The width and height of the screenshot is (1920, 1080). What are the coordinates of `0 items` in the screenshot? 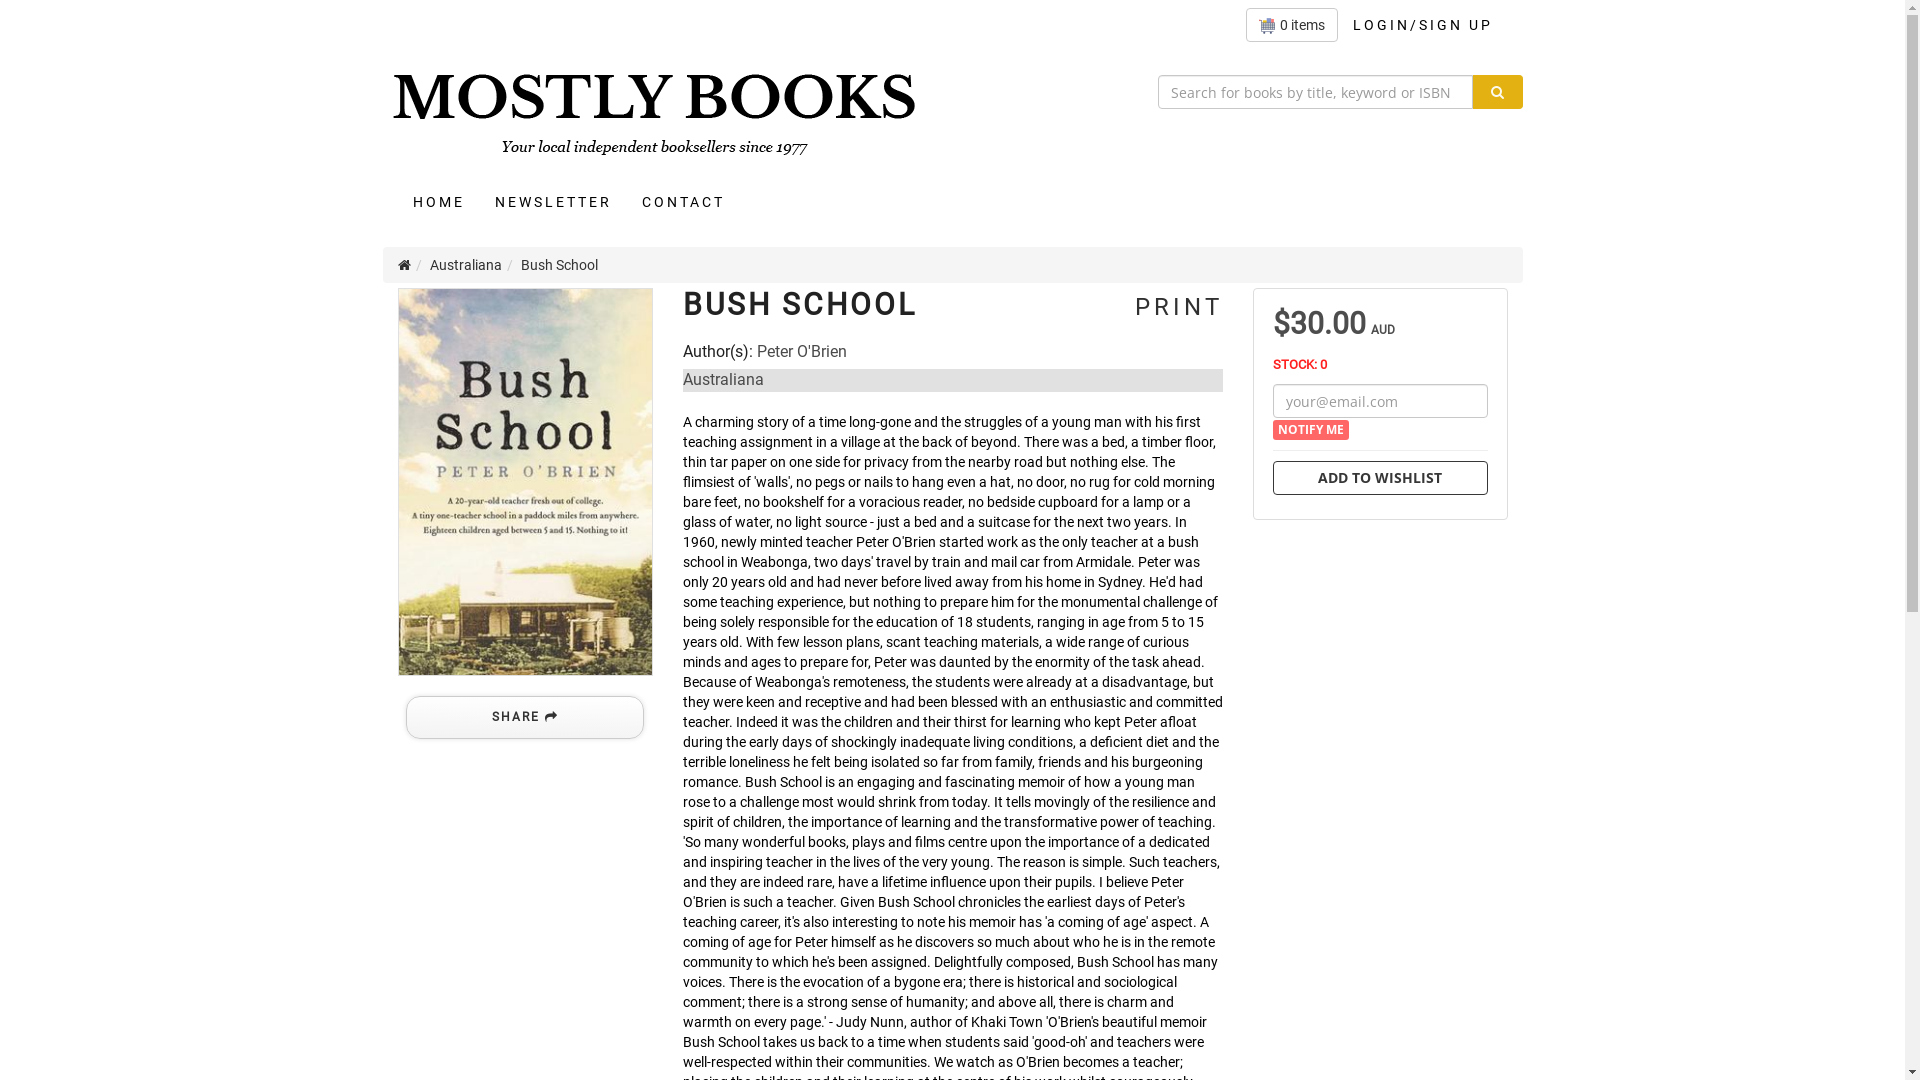 It's located at (1292, 25).